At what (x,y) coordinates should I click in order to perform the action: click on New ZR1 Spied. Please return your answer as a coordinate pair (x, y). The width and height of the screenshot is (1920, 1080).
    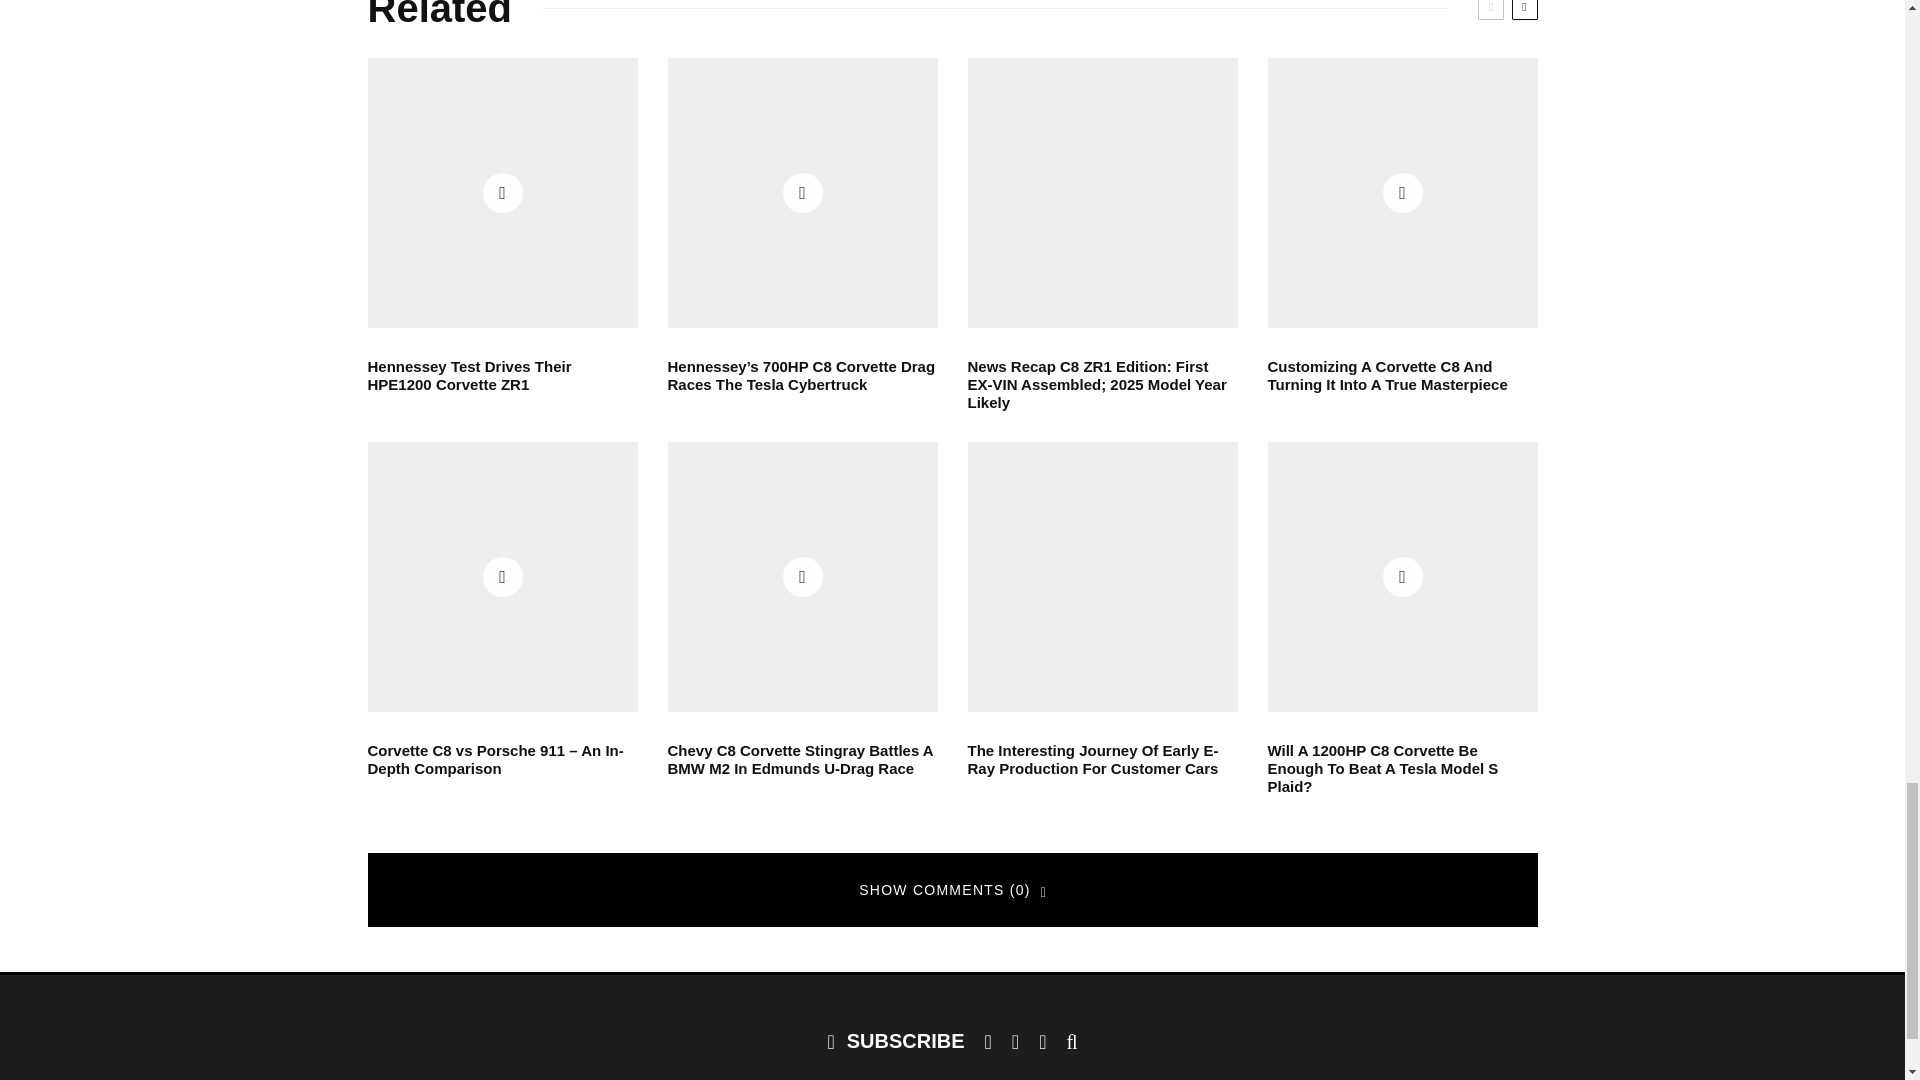
    Looking at the image, I should click on (1102, 193).